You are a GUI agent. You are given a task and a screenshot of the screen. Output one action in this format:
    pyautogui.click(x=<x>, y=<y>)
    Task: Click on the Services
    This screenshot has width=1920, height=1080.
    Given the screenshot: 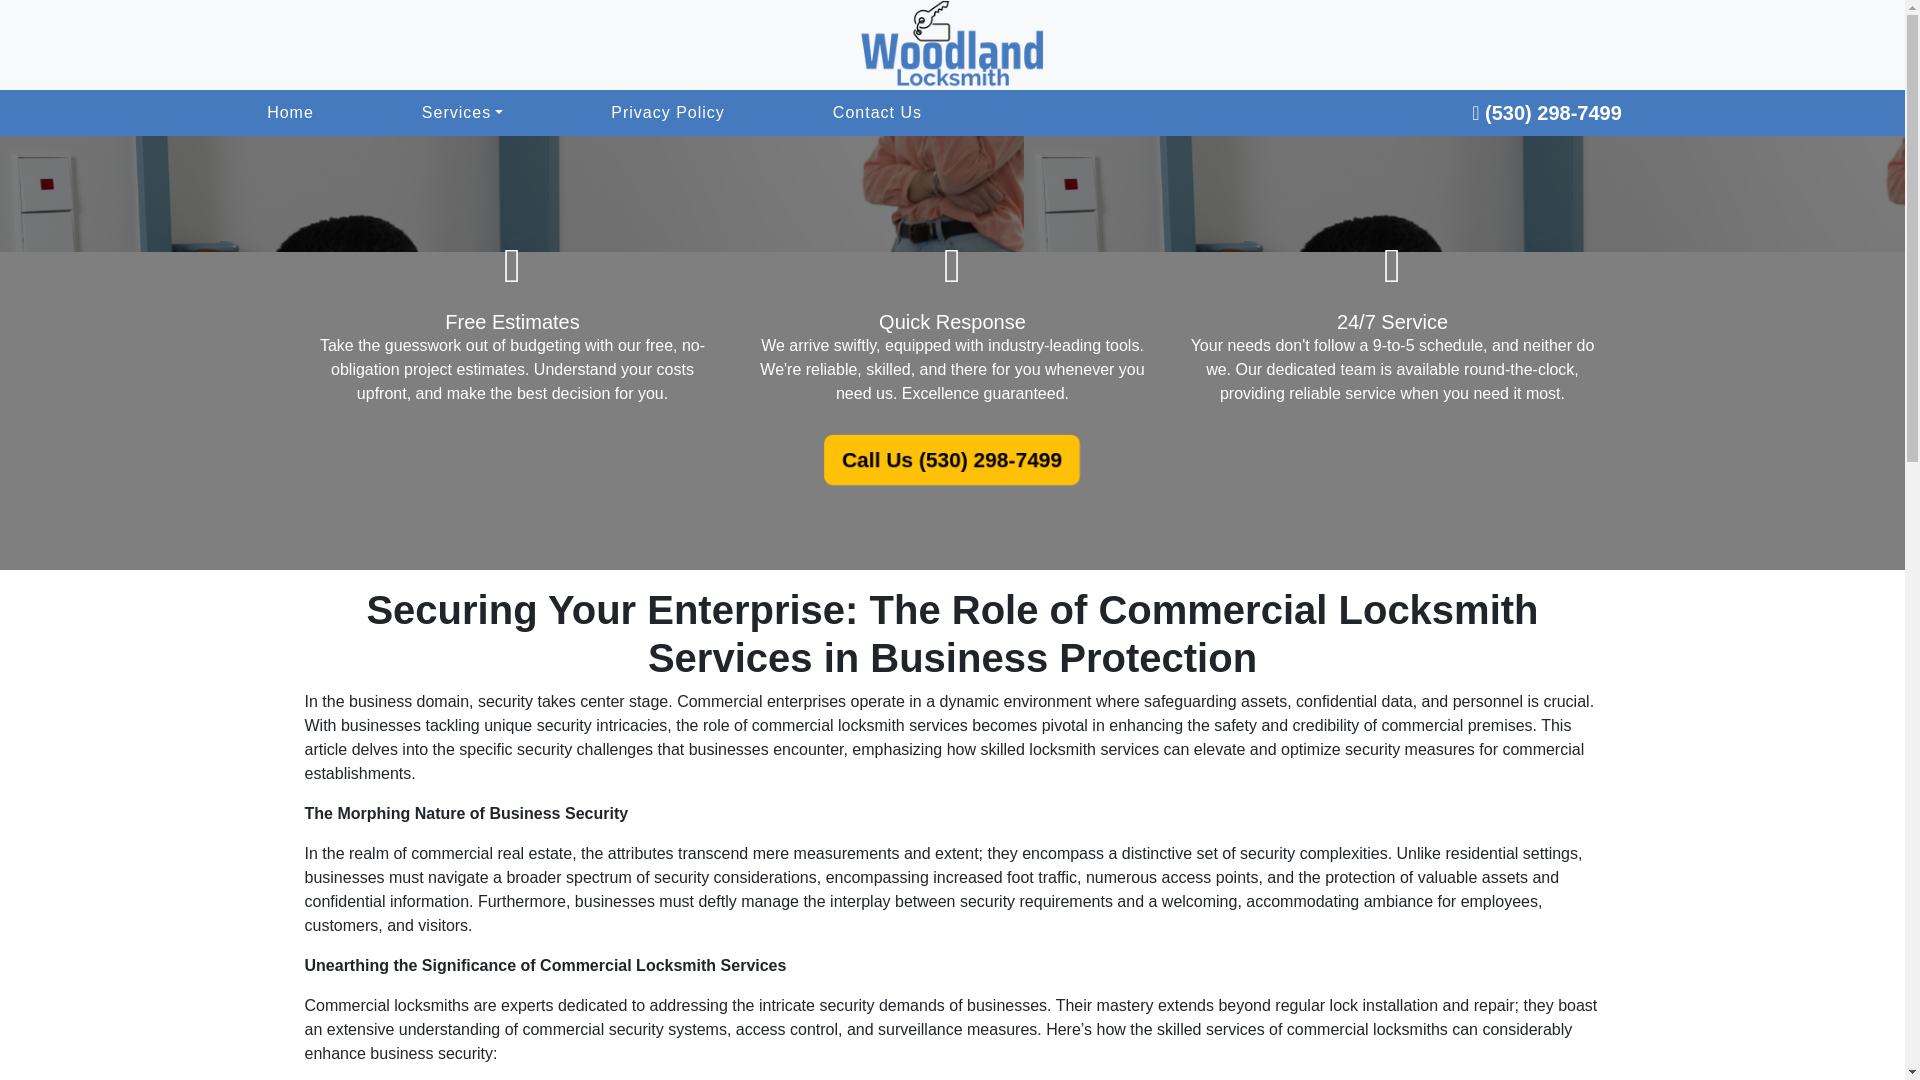 What is the action you would take?
    pyautogui.click(x=462, y=113)
    